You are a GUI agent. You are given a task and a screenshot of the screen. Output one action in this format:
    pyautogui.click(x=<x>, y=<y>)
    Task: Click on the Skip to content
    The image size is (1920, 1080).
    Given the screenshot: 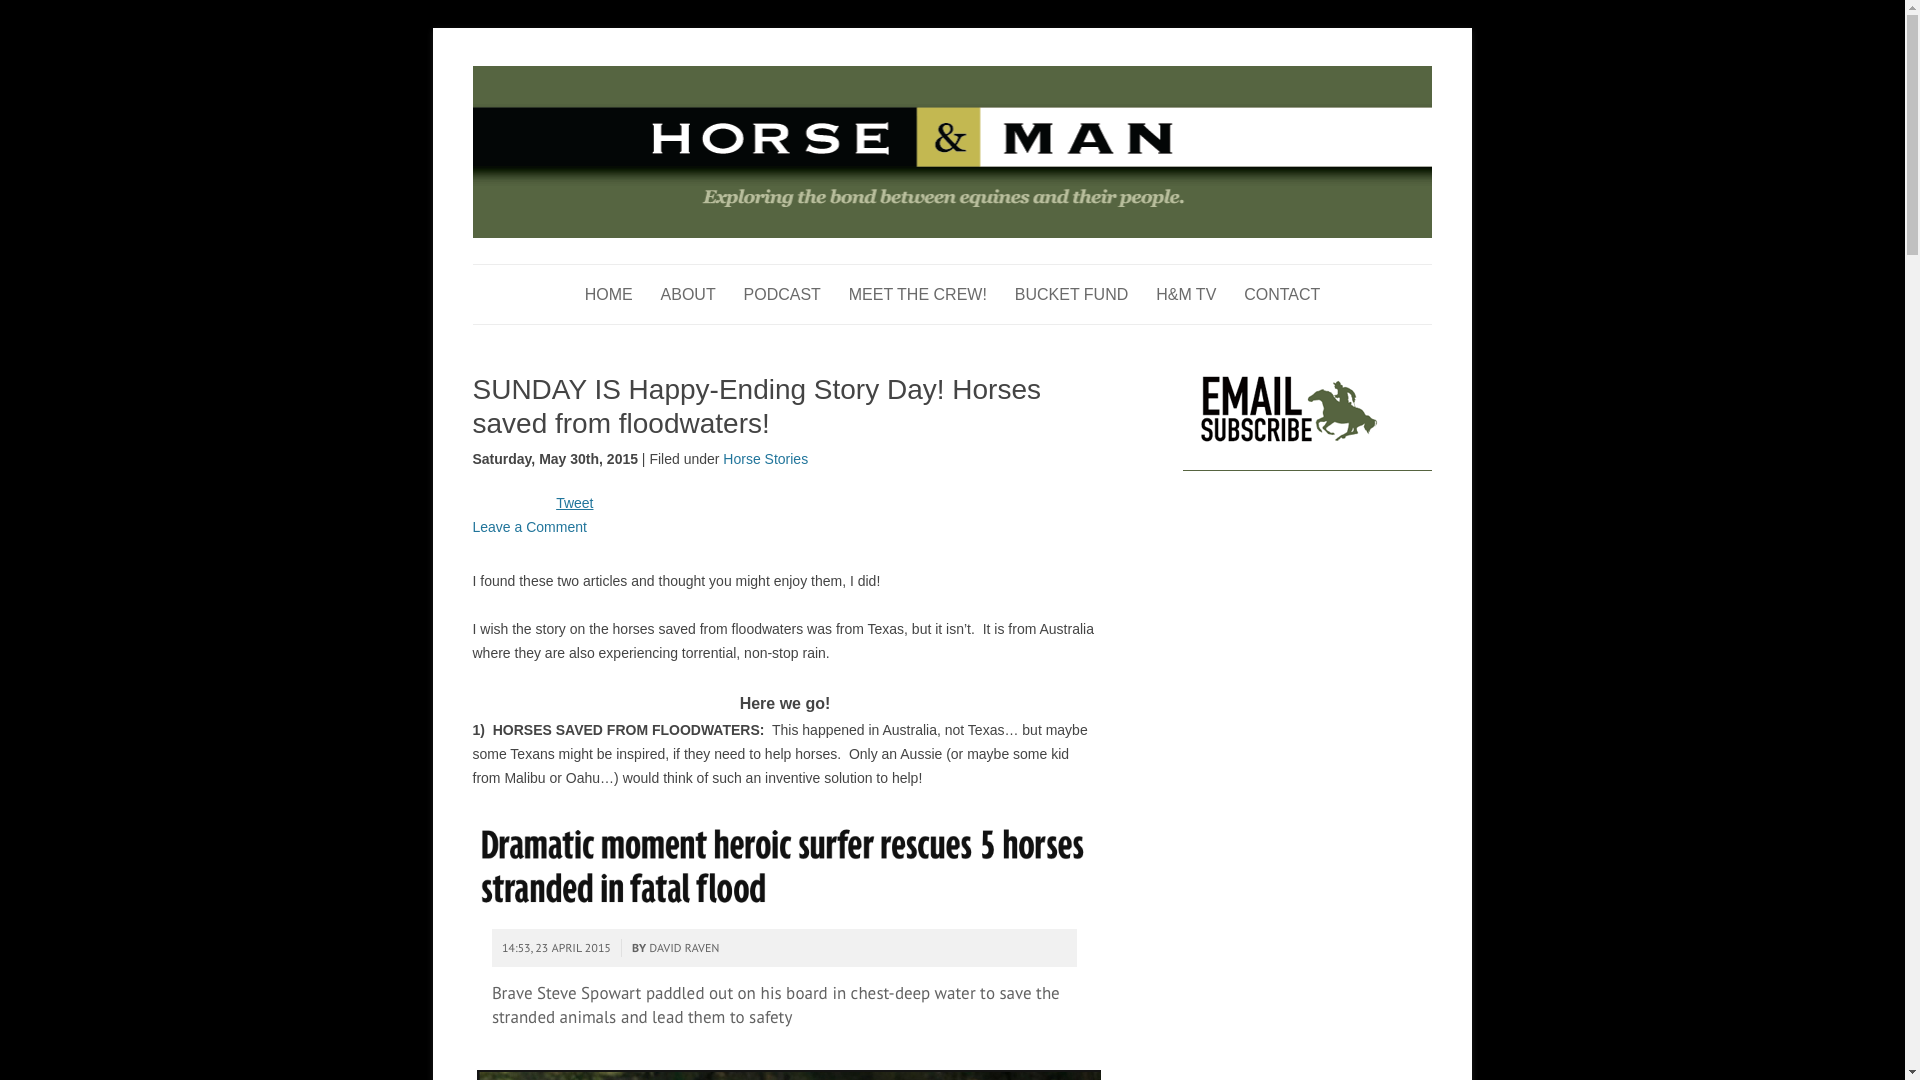 What is the action you would take?
    pyautogui.click(x=998, y=270)
    